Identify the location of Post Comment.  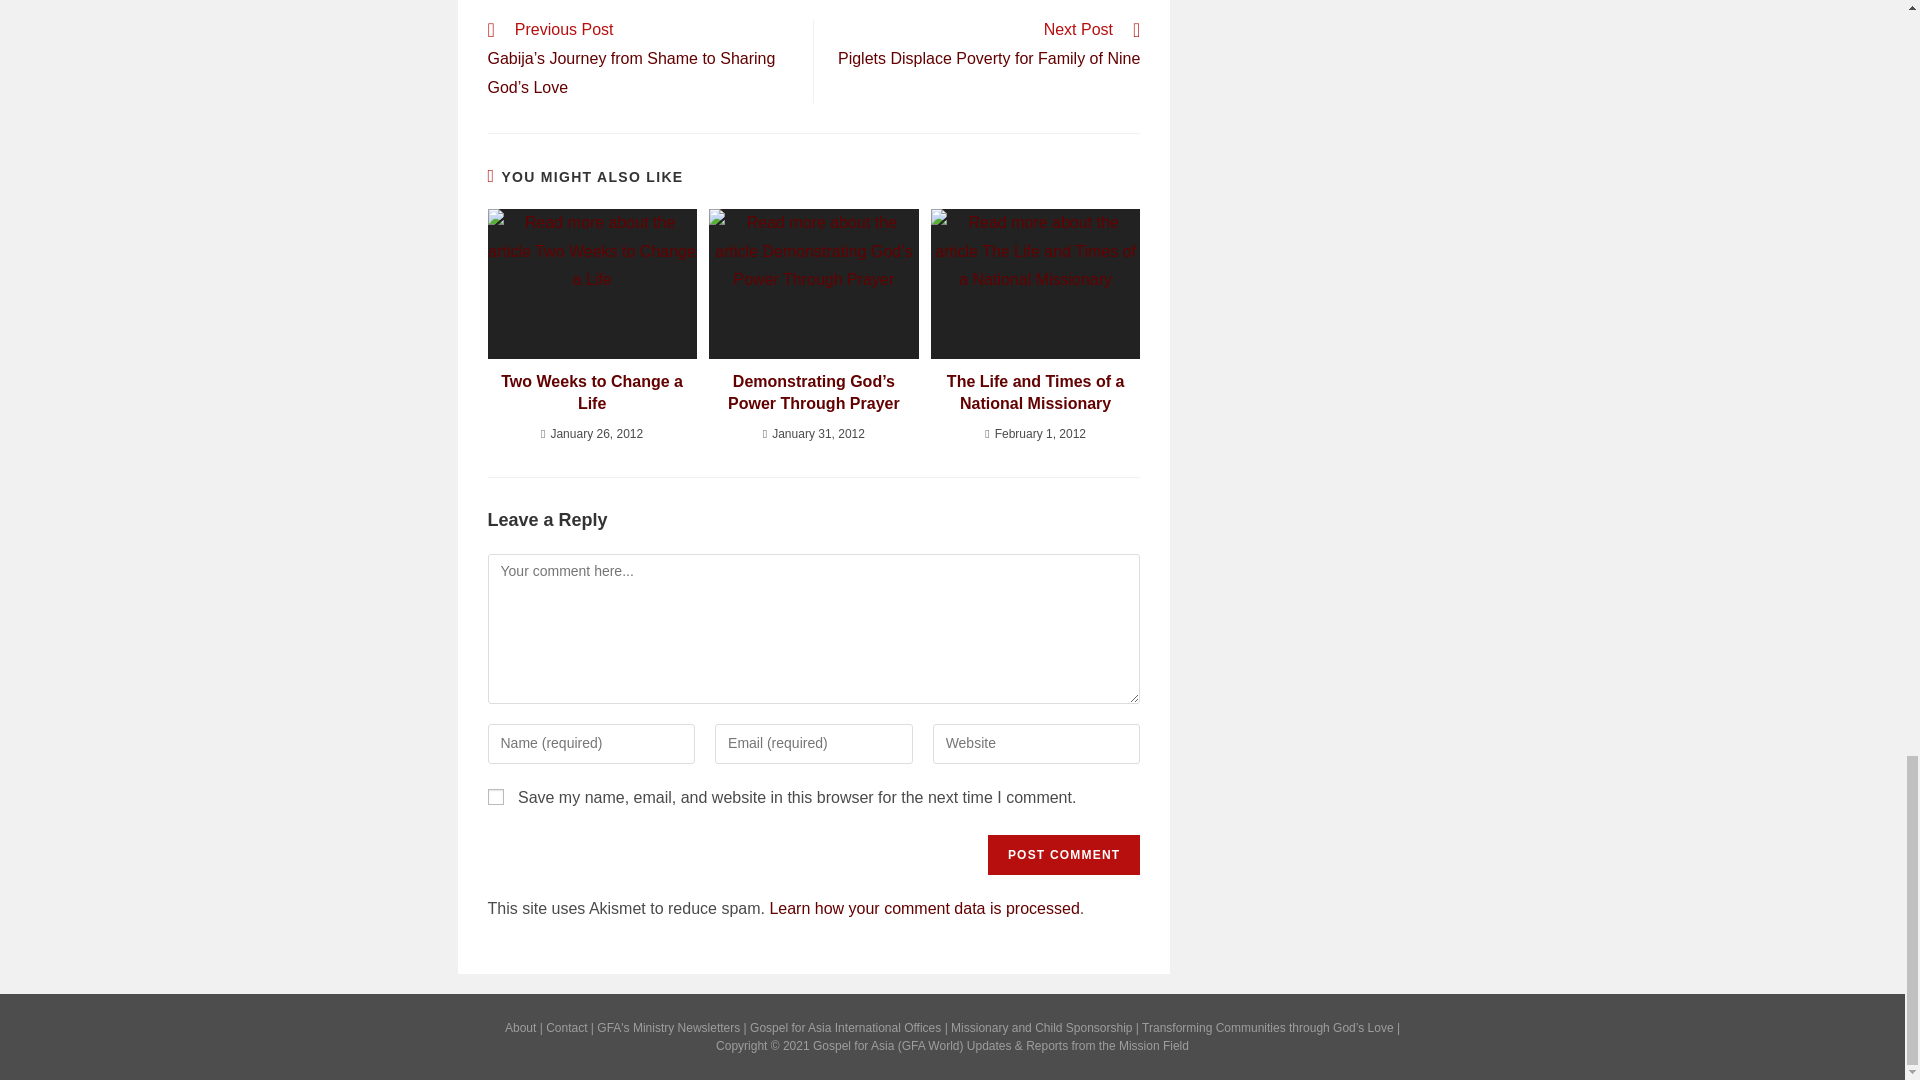
(1064, 854).